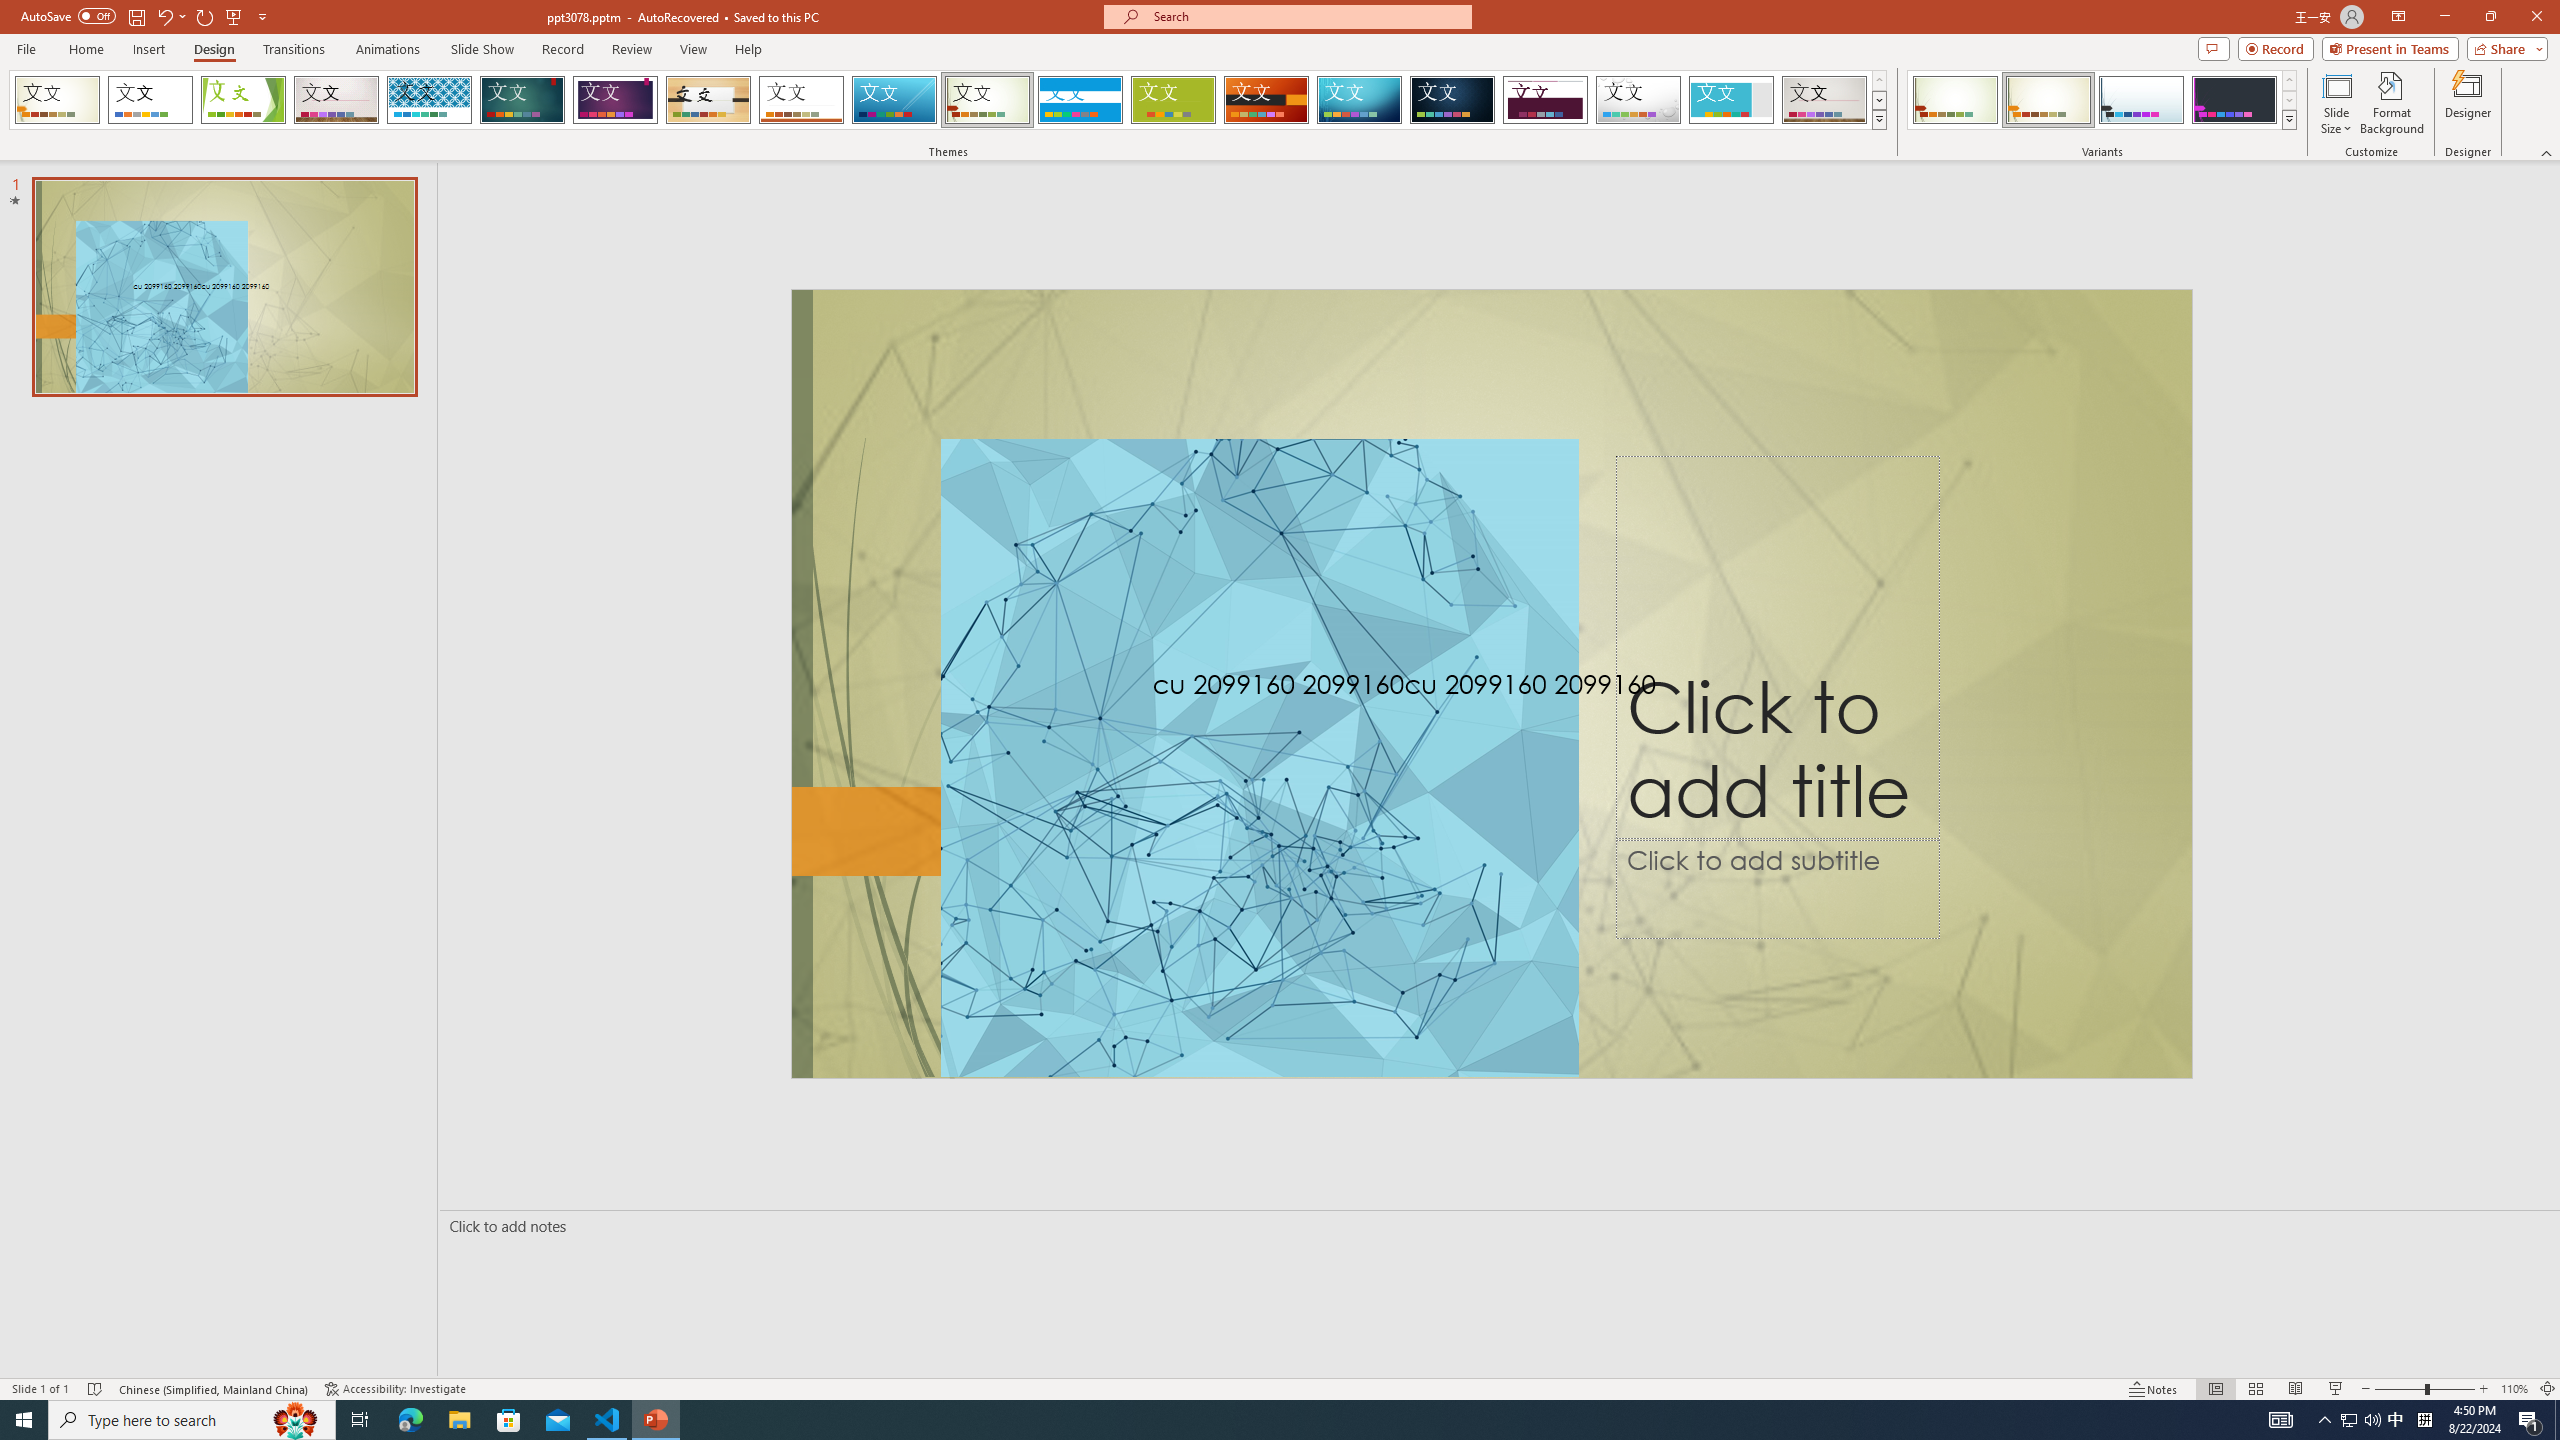 The height and width of the screenshot is (1440, 2560). Describe the element at coordinates (1267, 100) in the screenshot. I see `Berlin Loading Preview...` at that location.